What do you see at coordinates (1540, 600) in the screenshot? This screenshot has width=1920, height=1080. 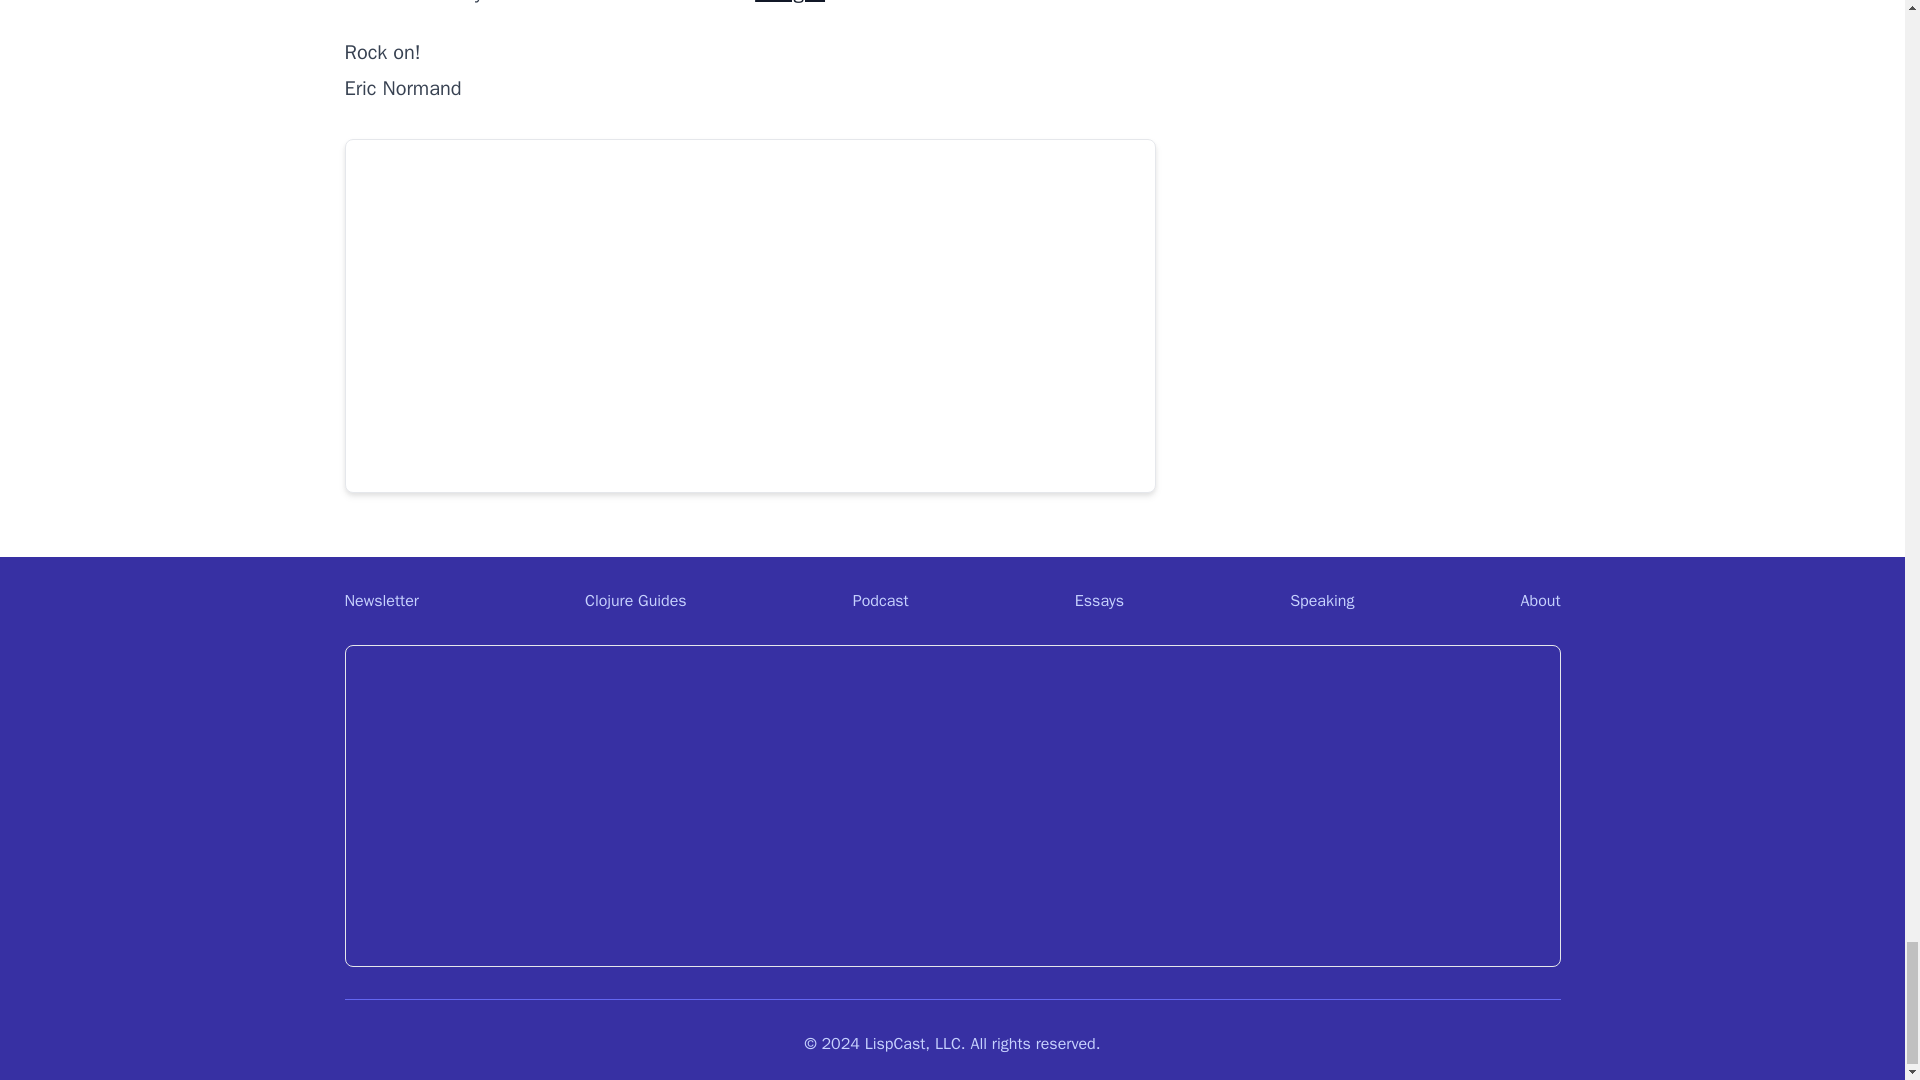 I see `About` at bounding box center [1540, 600].